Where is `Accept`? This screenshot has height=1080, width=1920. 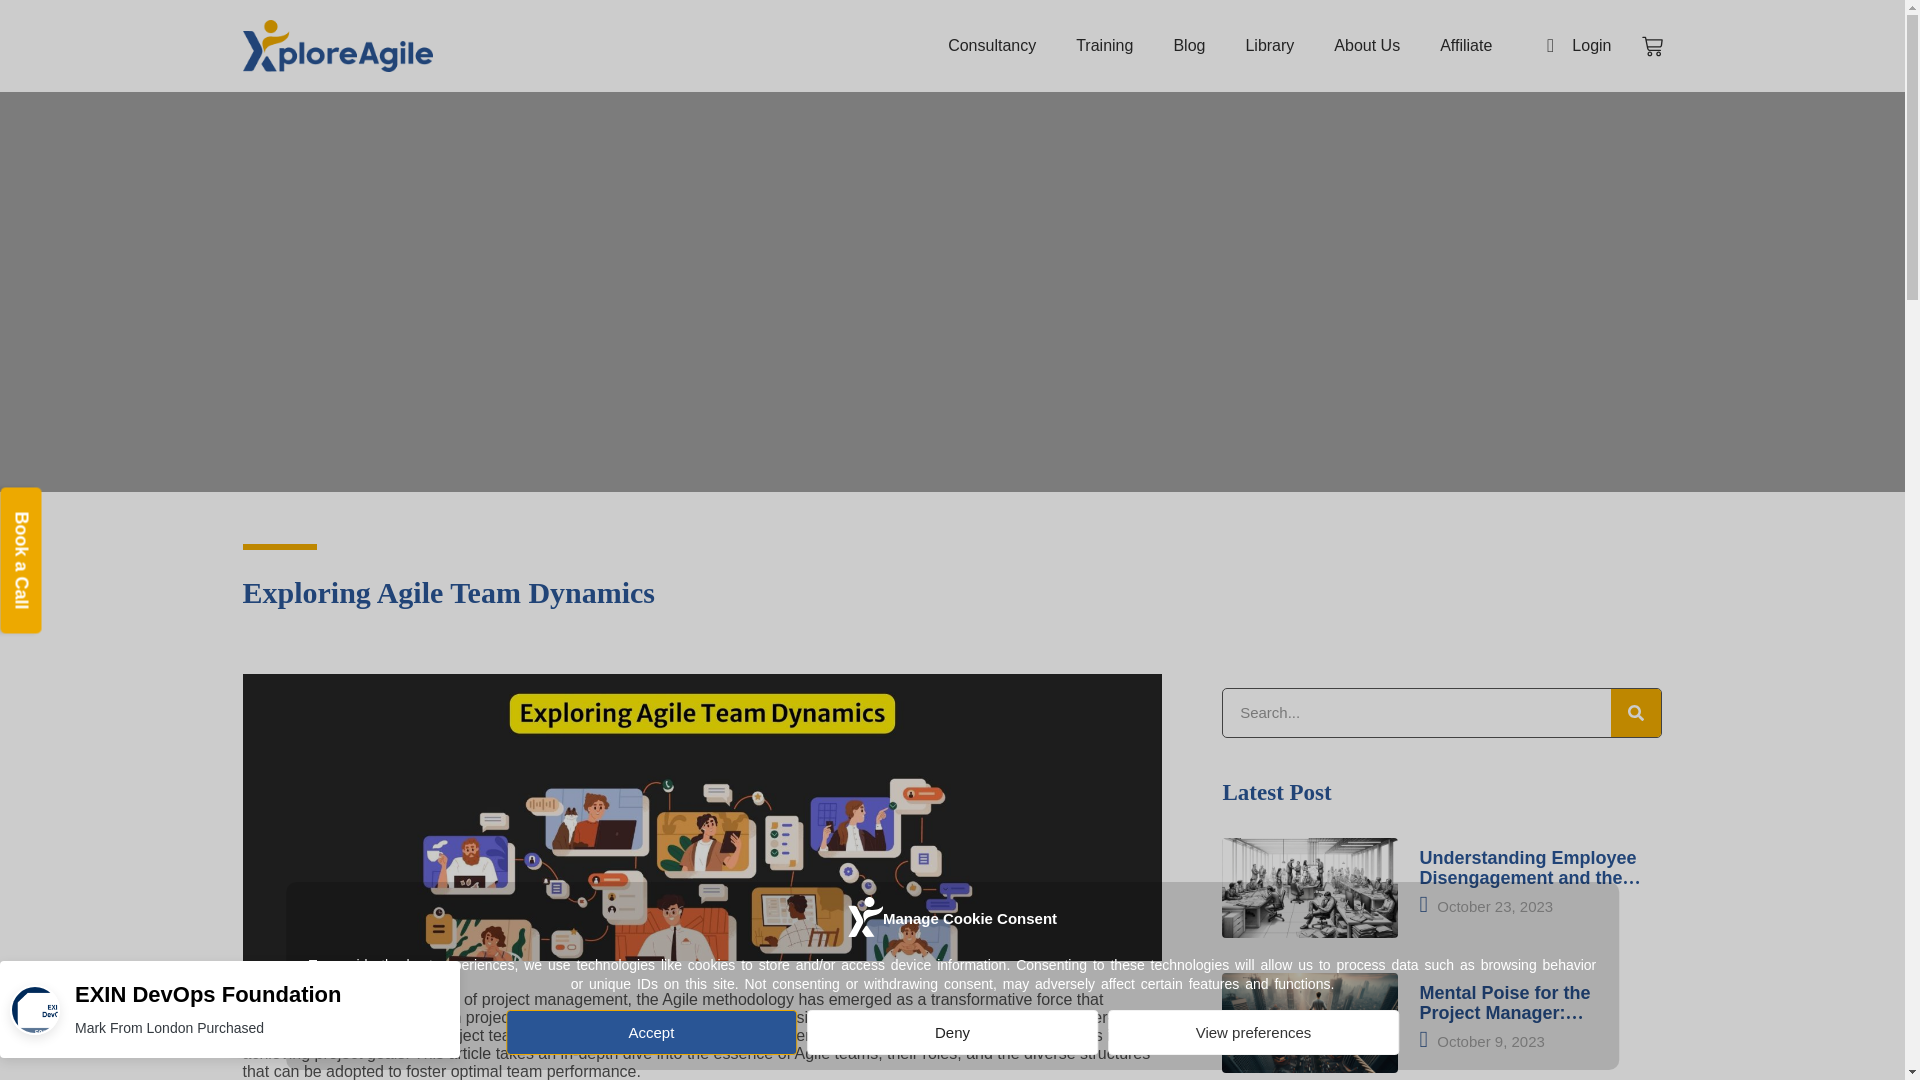
Accept is located at coordinates (560, 1032).